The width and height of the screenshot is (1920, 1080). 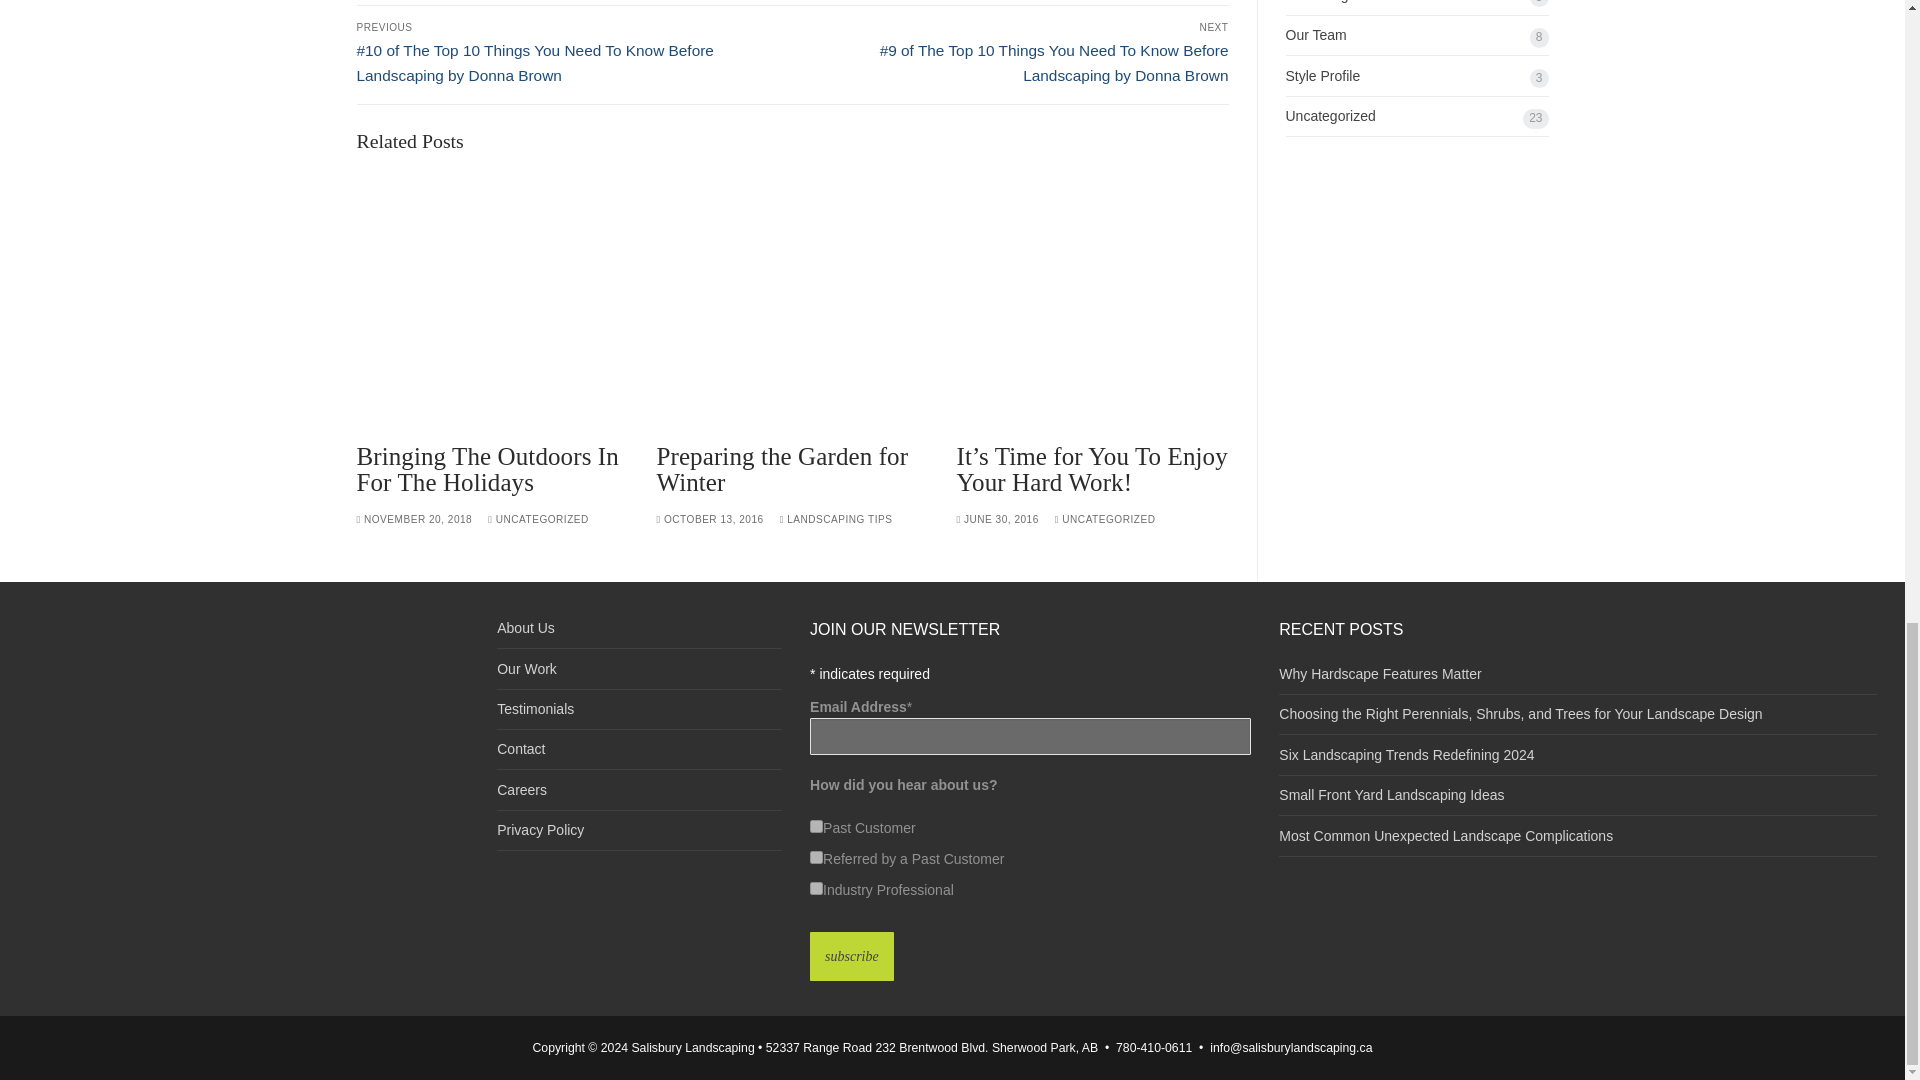 I want to click on 2, so click(x=816, y=858).